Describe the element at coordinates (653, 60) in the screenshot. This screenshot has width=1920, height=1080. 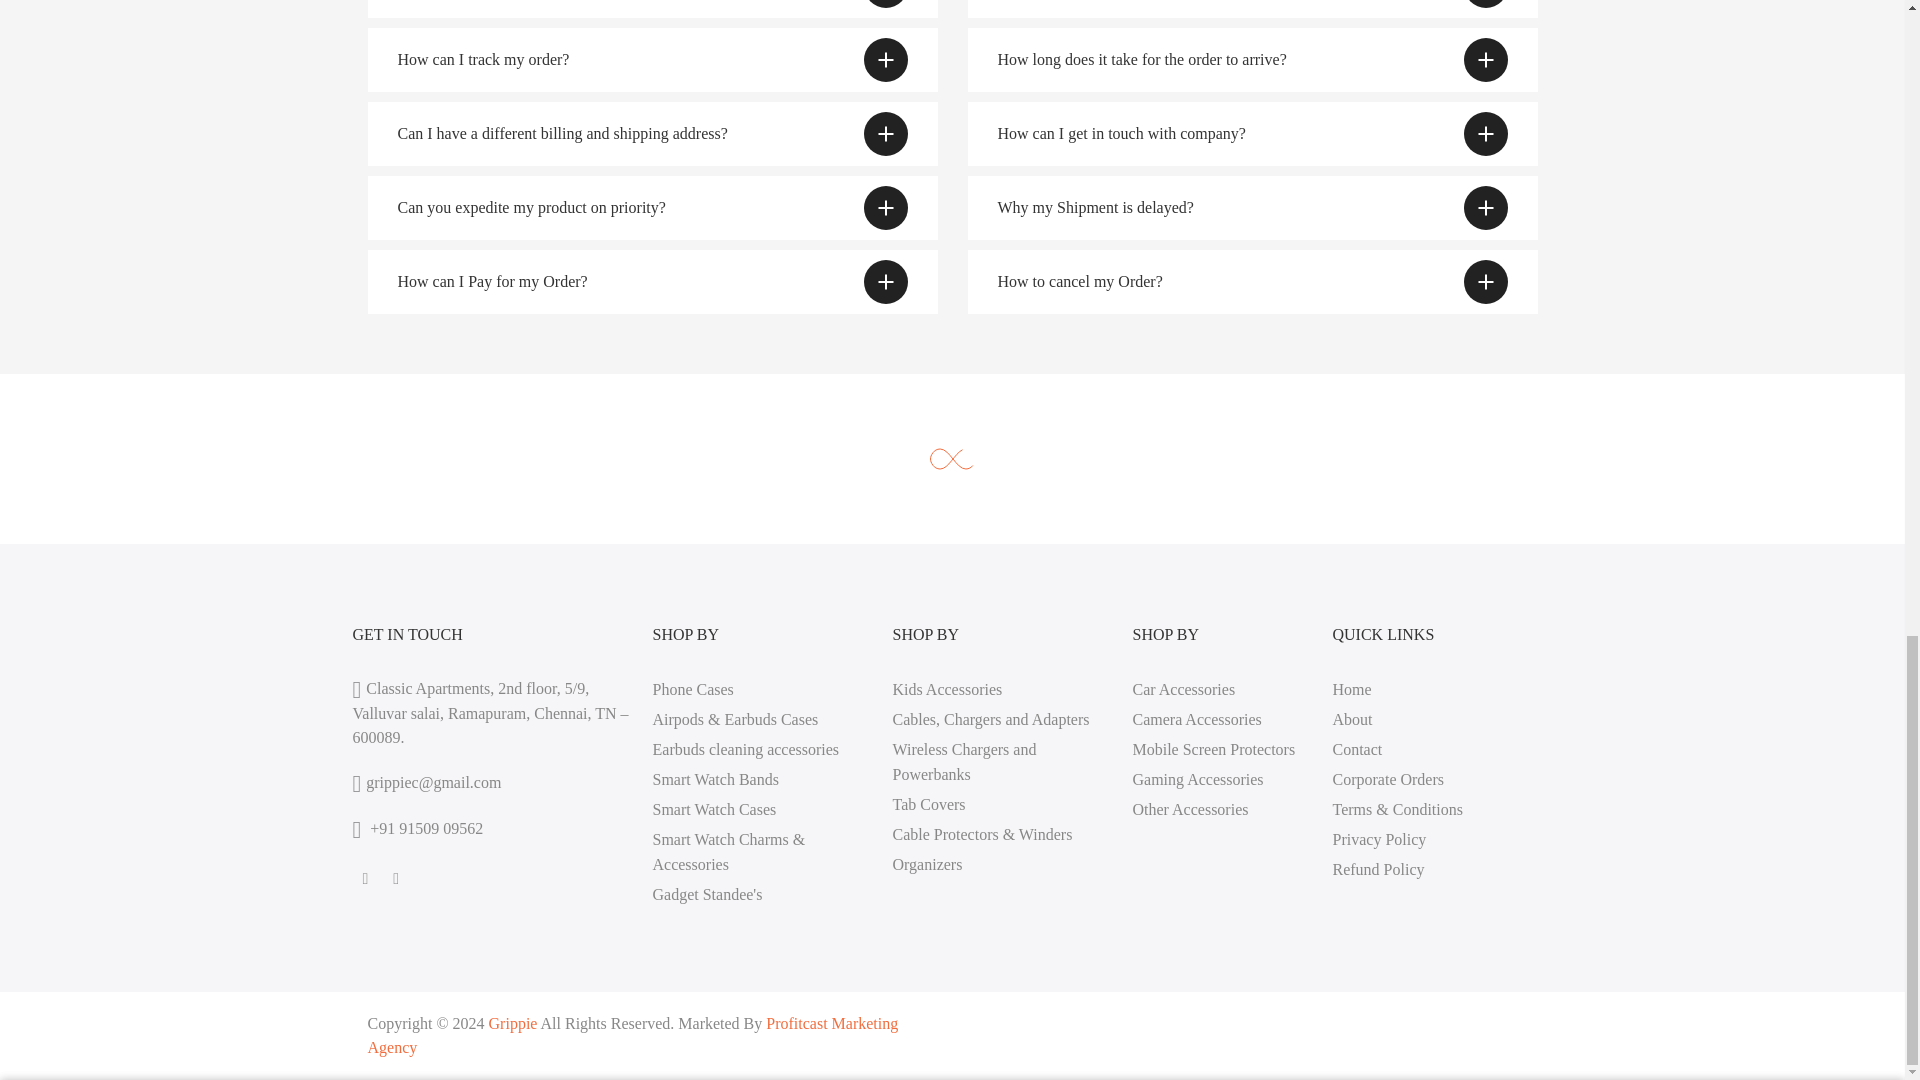
I see `How can I track my order?` at that location.